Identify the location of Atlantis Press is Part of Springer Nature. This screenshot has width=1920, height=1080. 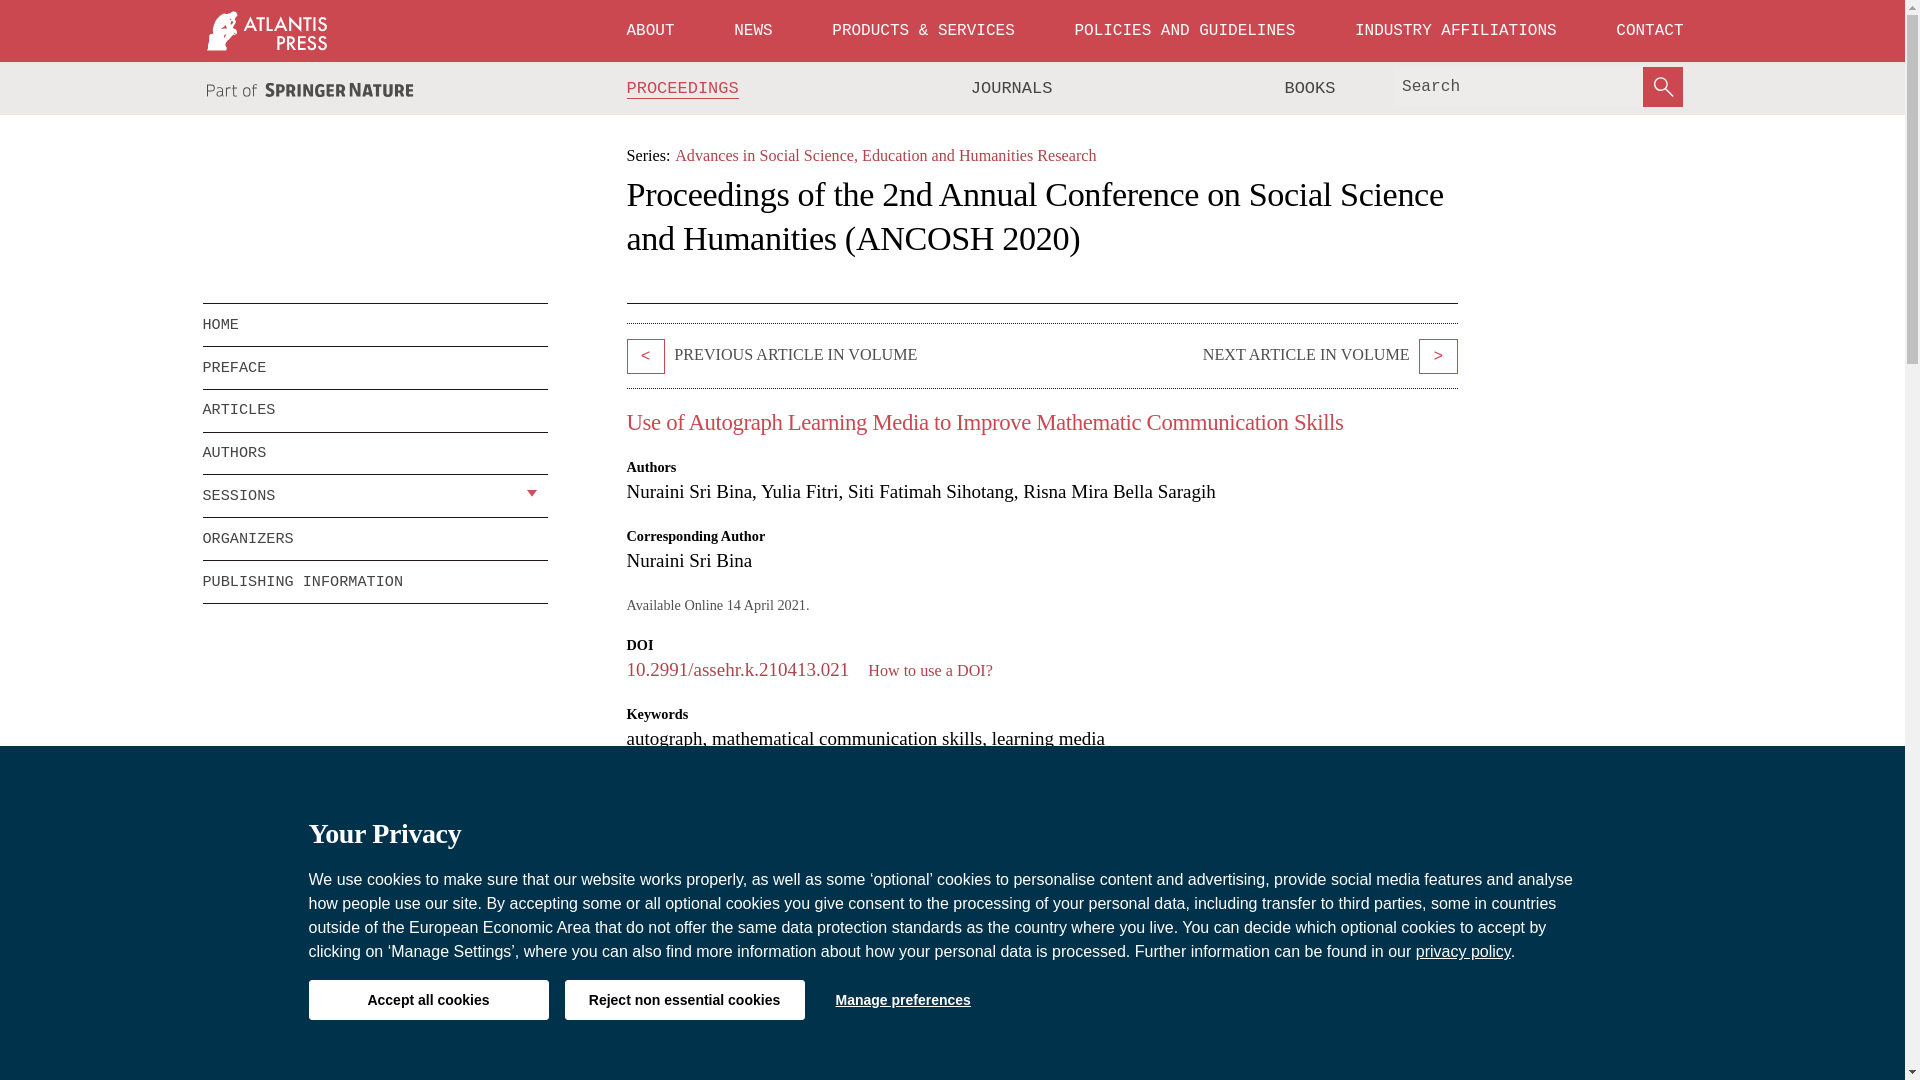
(310, 90).